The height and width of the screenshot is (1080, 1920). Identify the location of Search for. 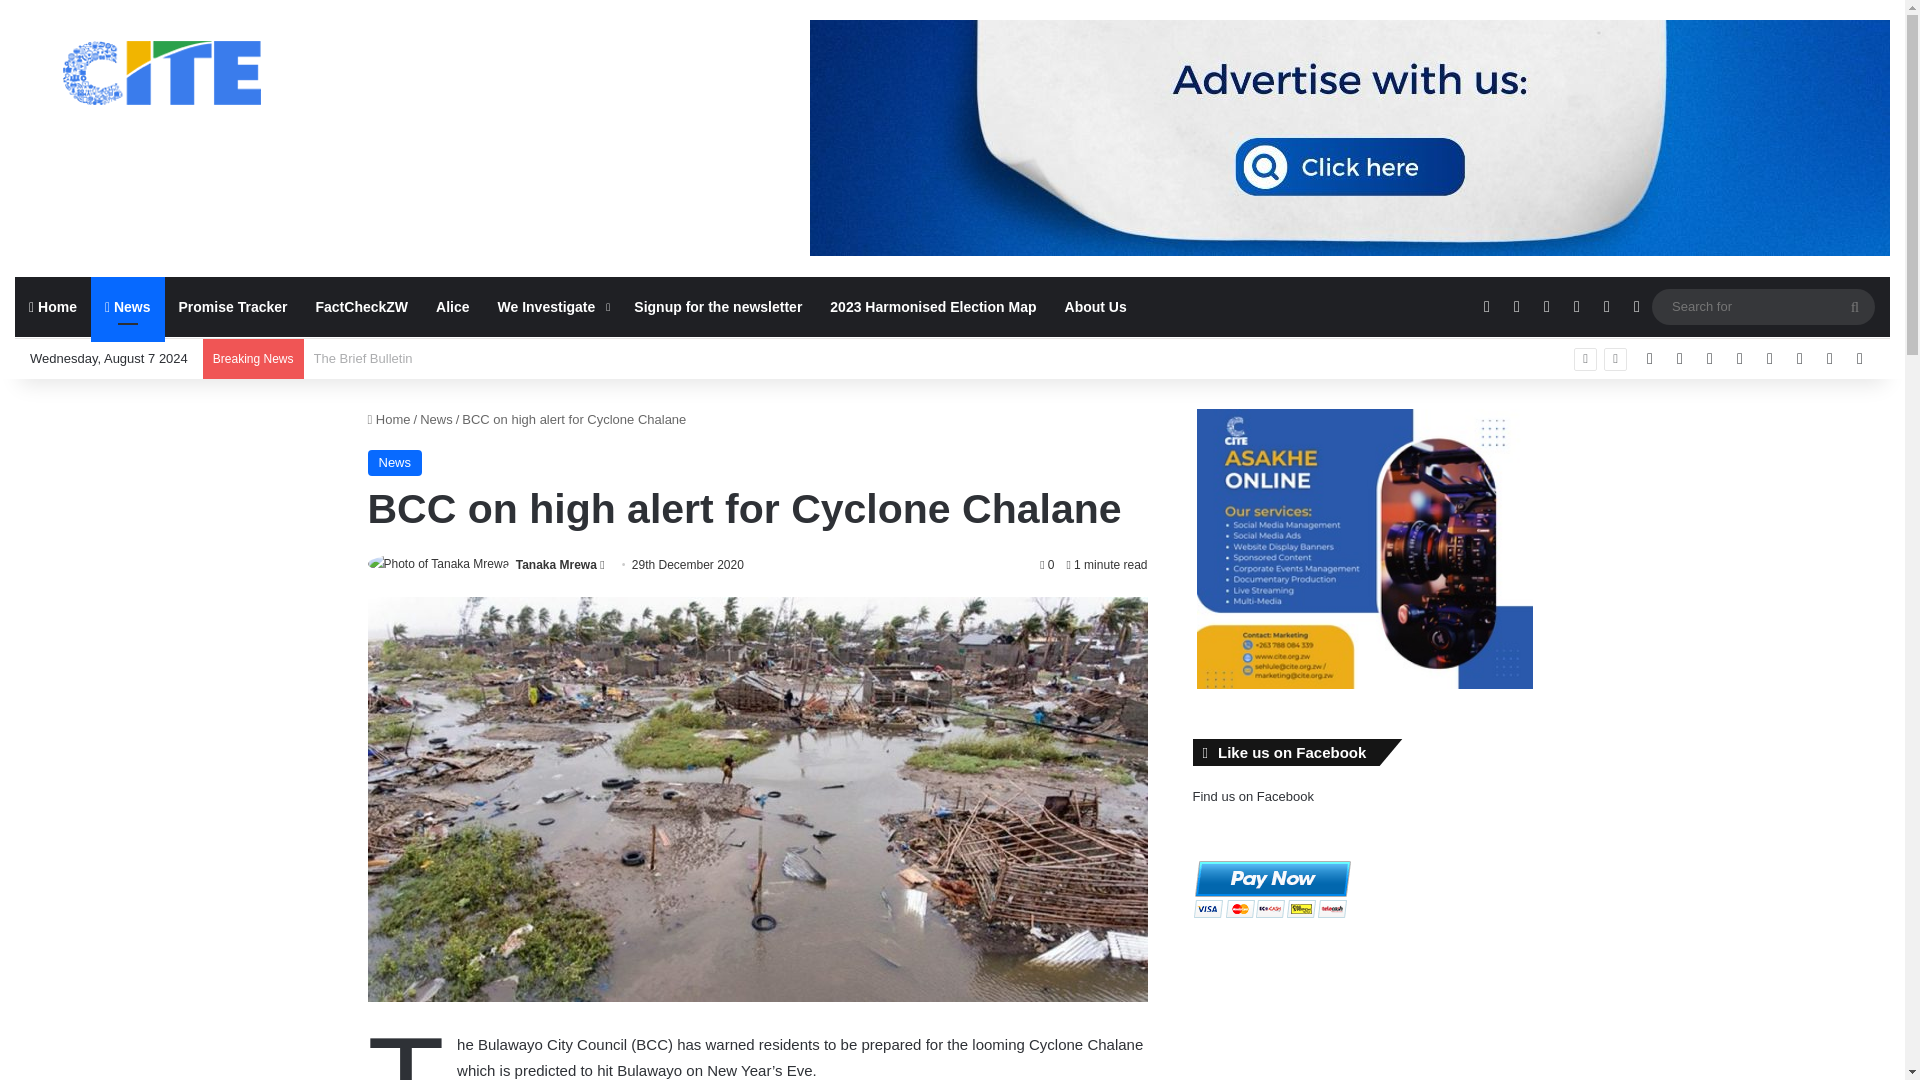
(1763, 306).